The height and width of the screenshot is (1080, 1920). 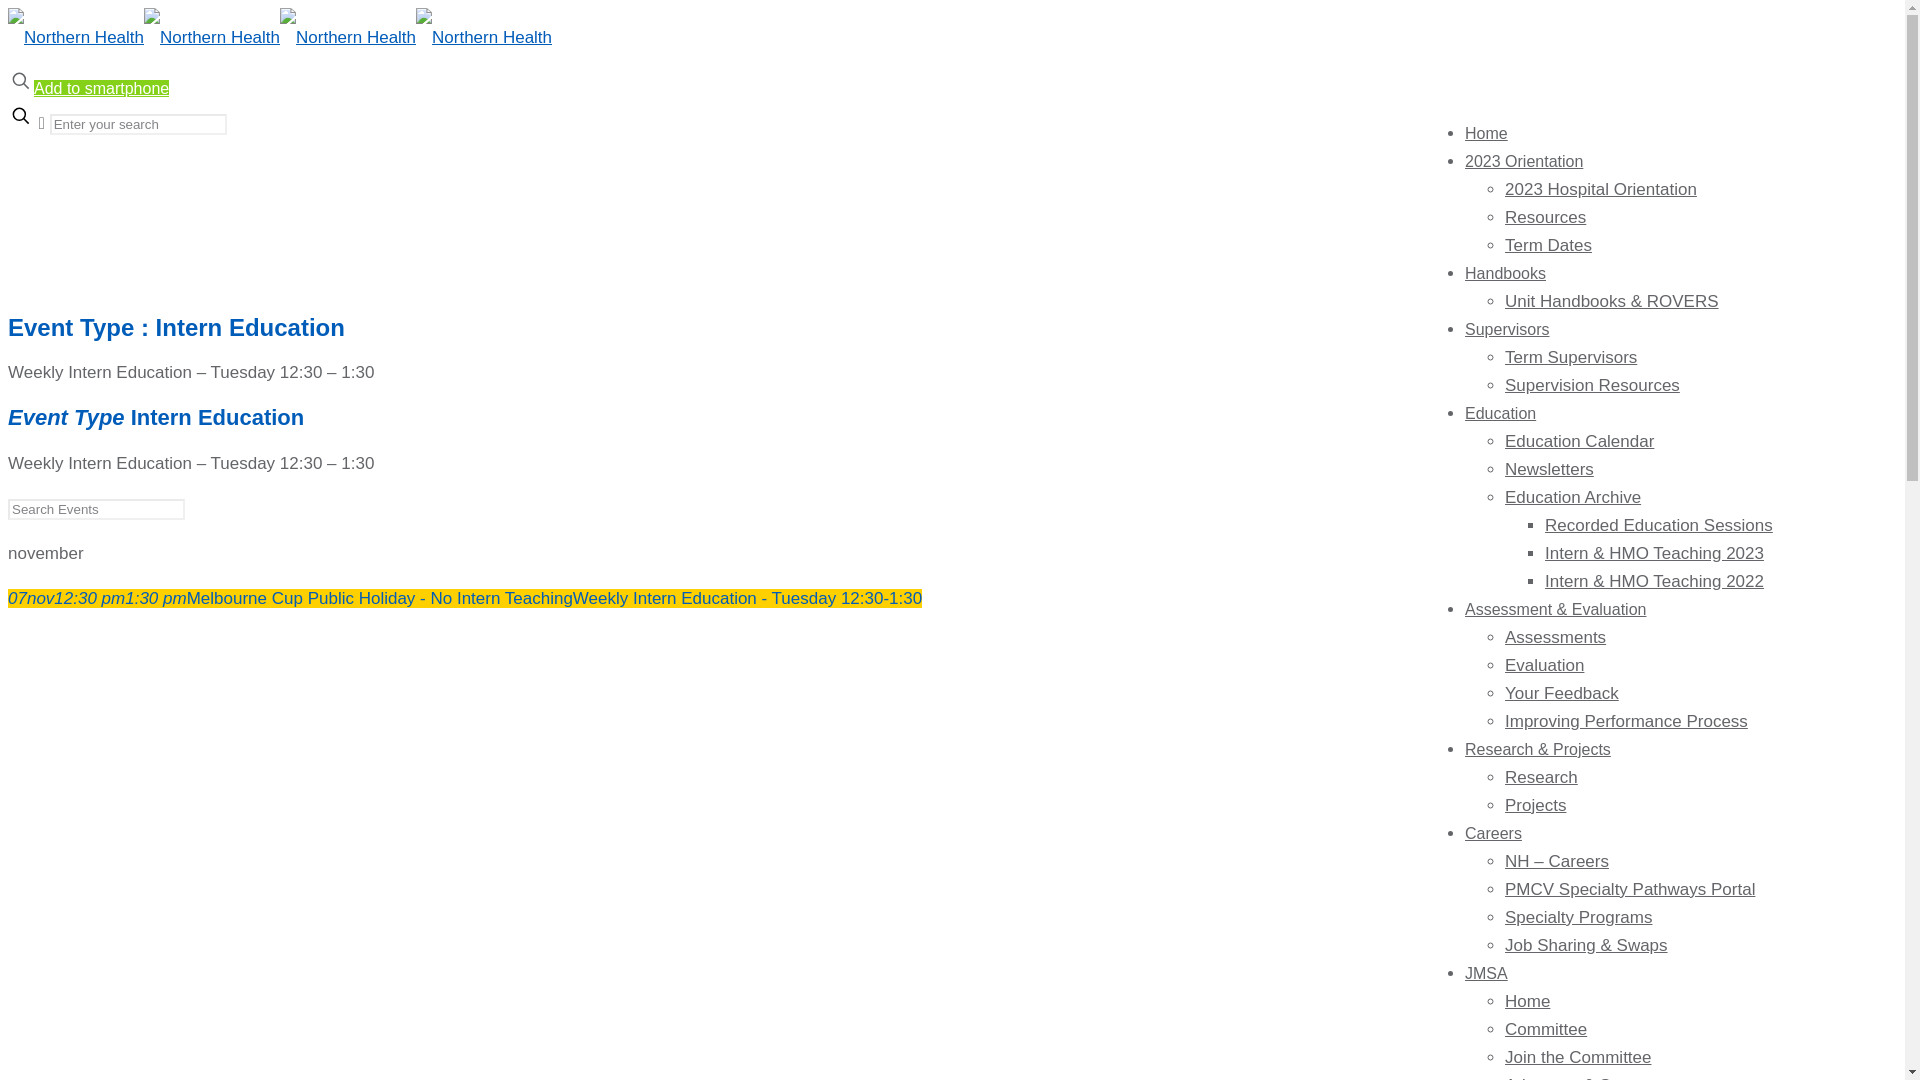 What do you see at coordinates (1538, 750) in the screenshot?
I see `Research & Projects` at bounding box center [1538, 750].